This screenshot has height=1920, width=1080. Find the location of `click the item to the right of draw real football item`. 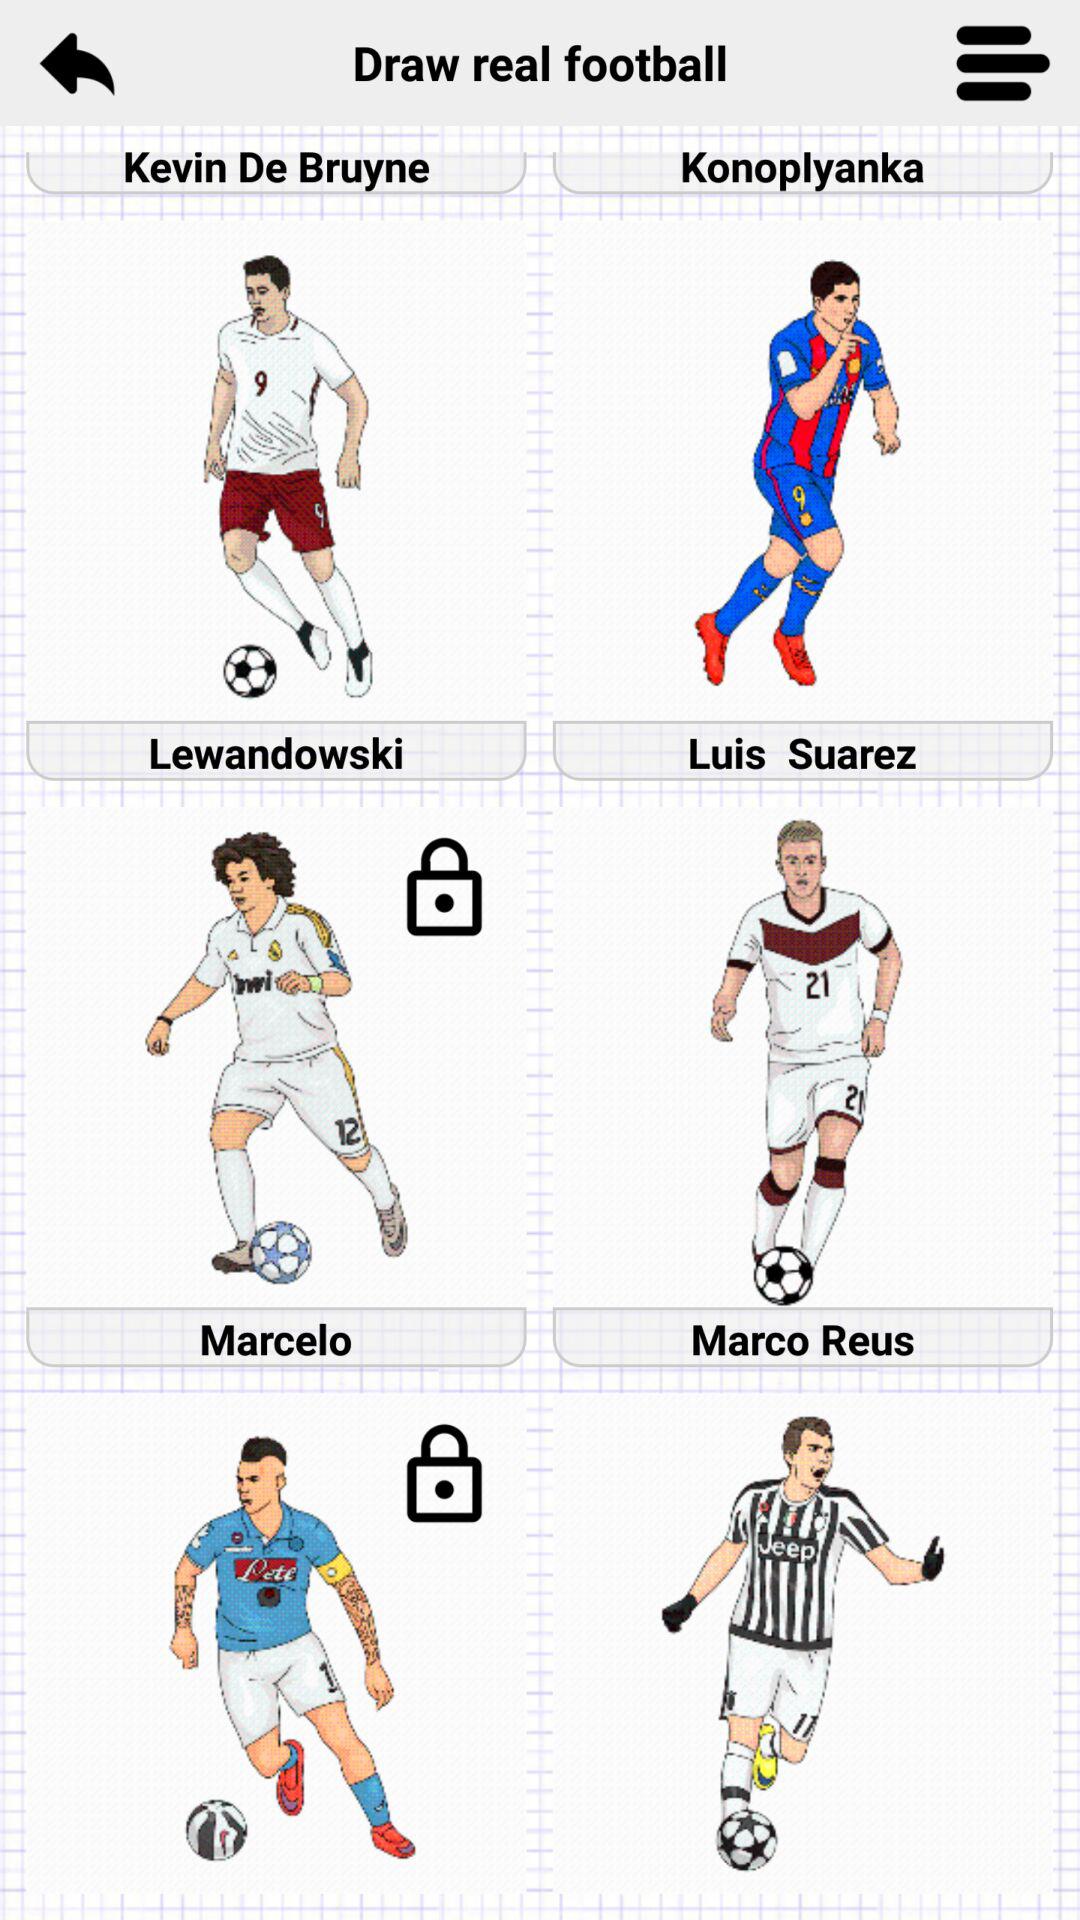

click the item to the right of draw real football item is located at coordinates (1003, 62).